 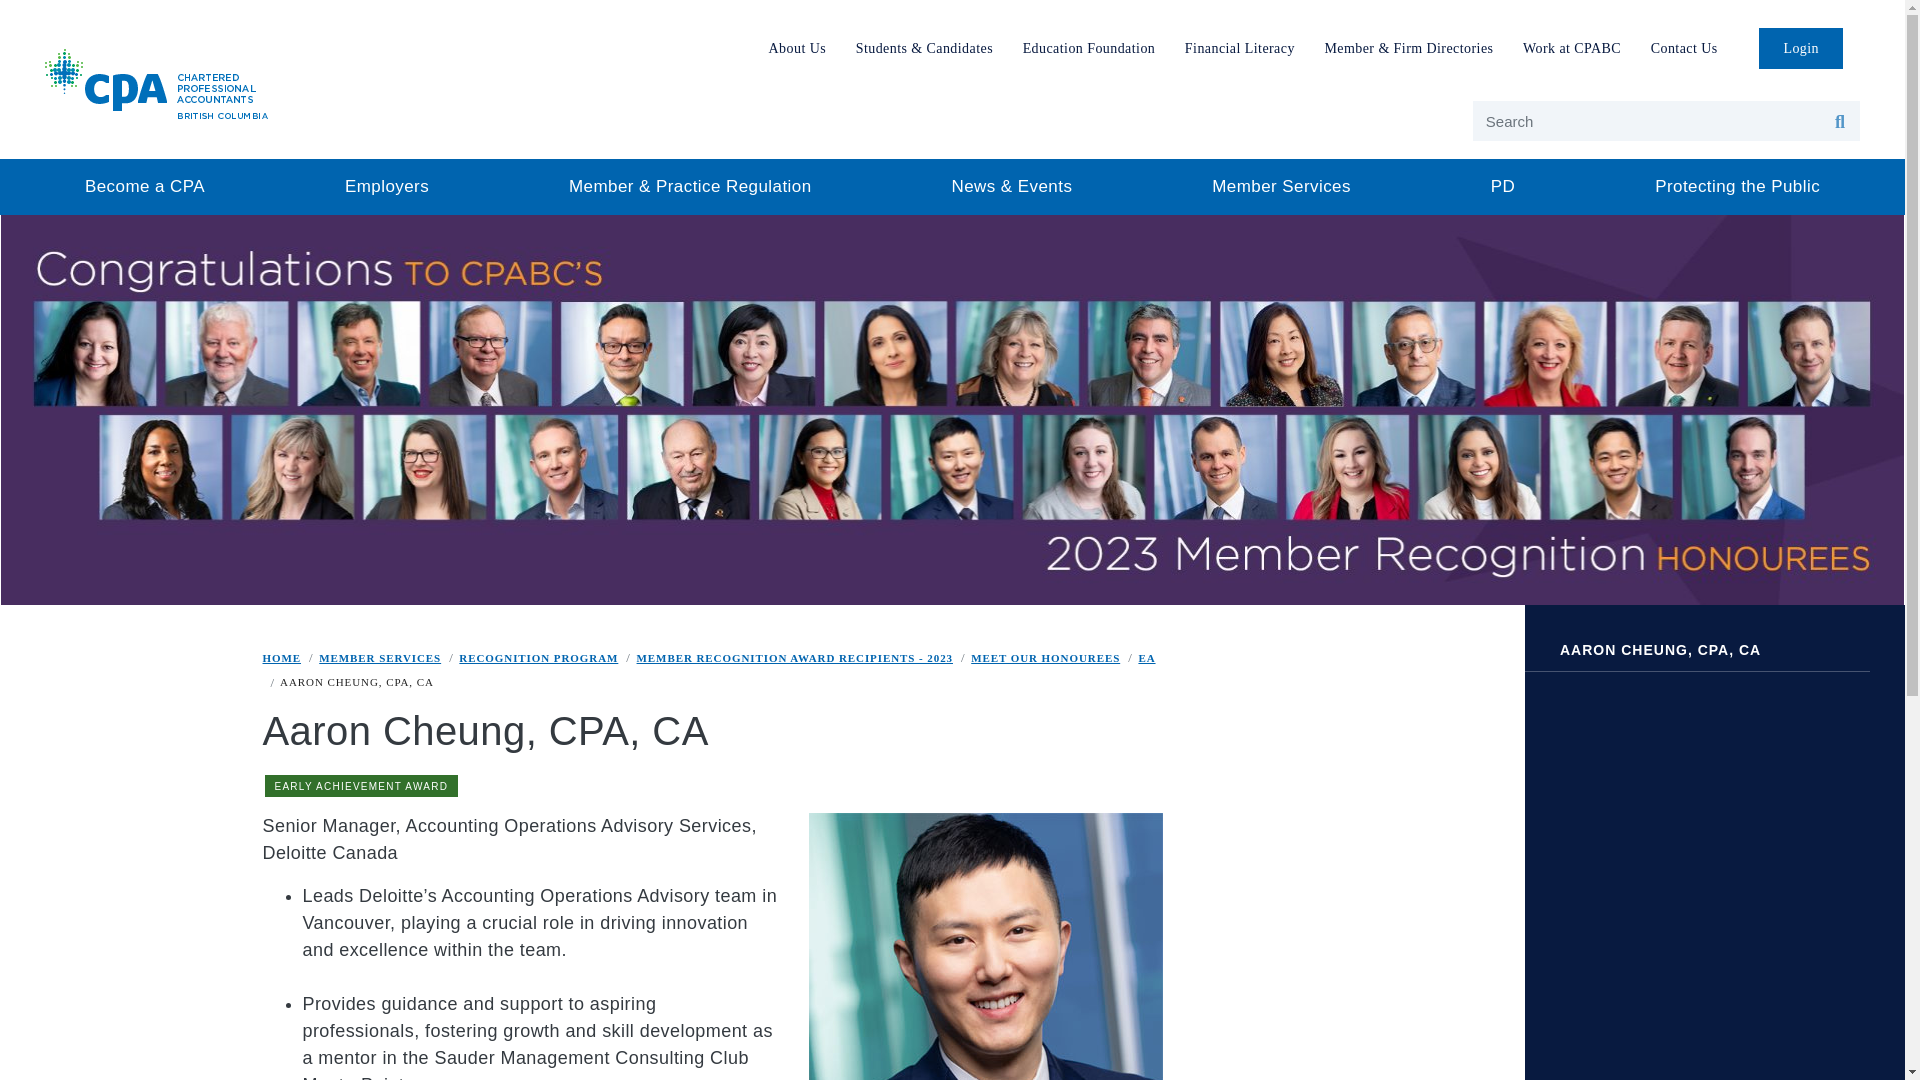 What do you see at coordinates (798, 48) in the screenshot?
I see `About Us` at bounding box center [798, 48].